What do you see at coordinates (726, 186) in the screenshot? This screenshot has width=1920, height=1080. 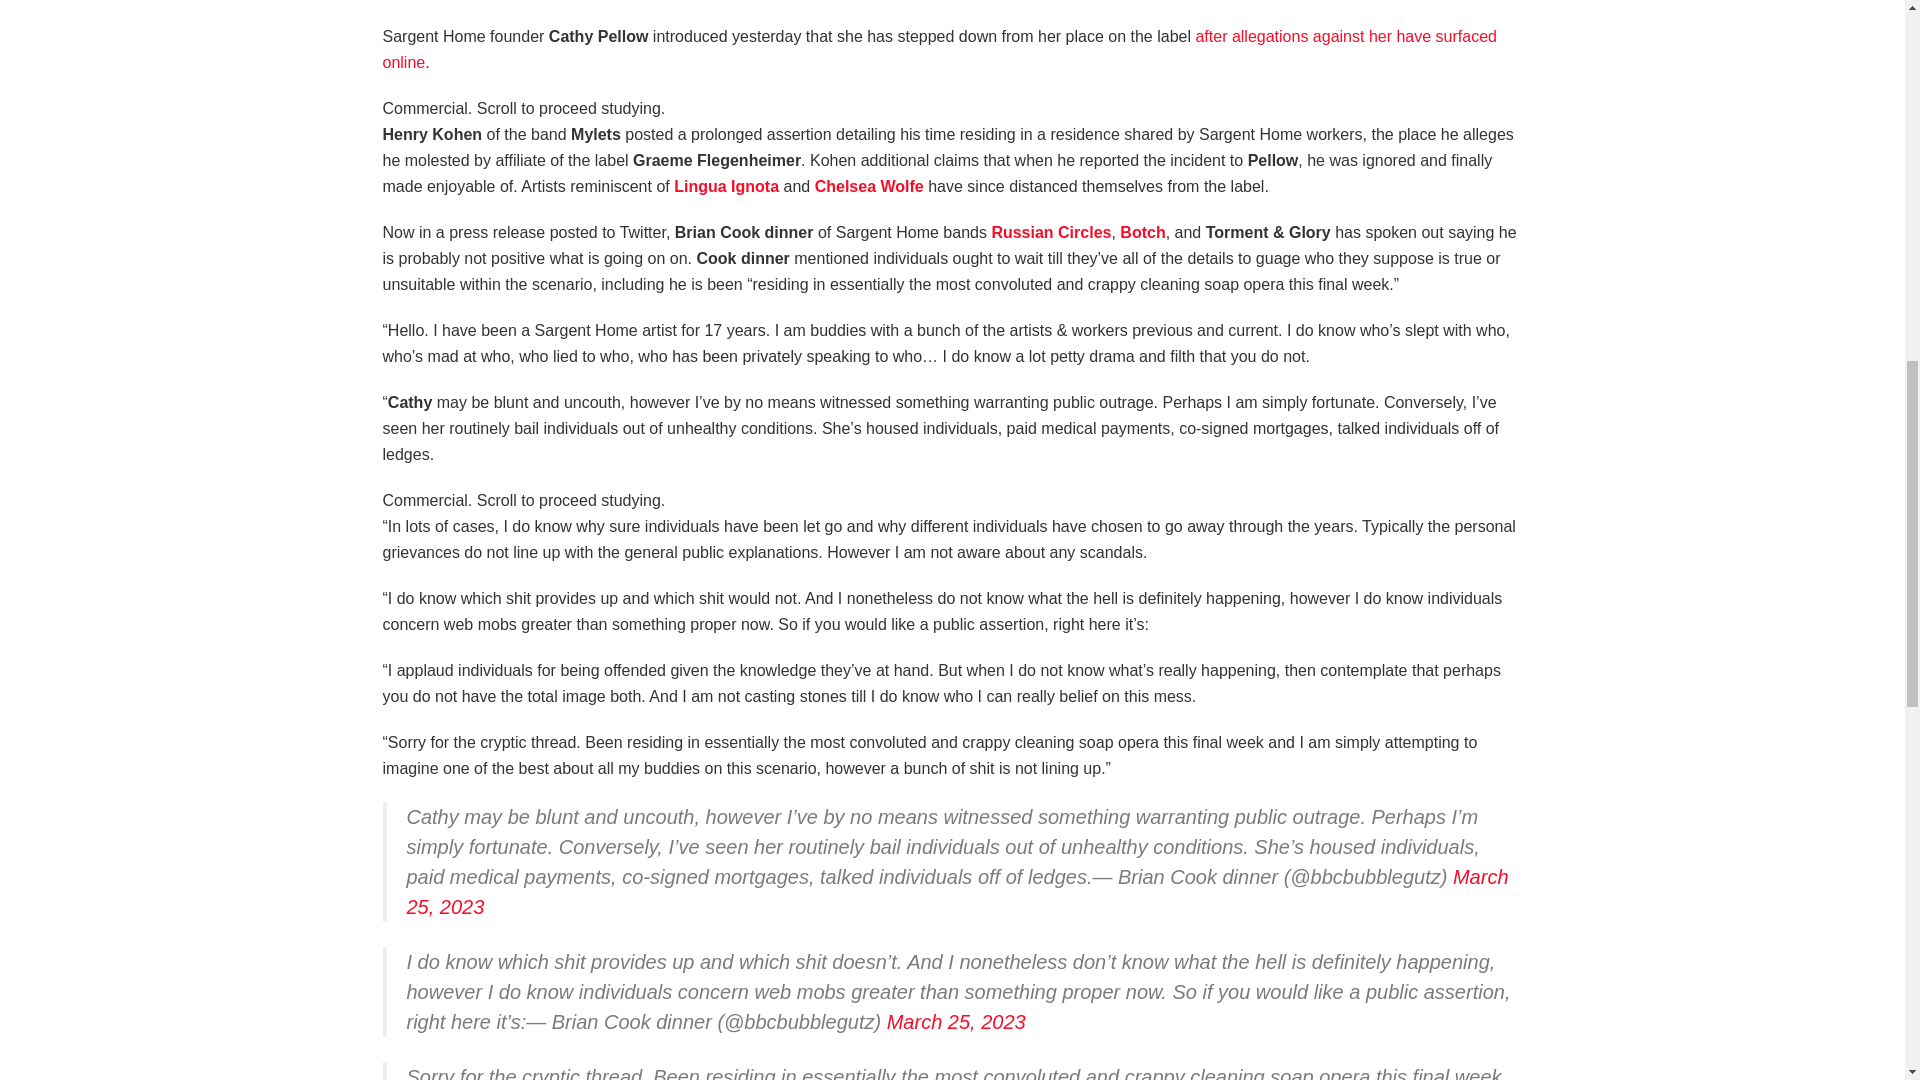 I see `Lingua Ignota` at bounding box center [726, 186].